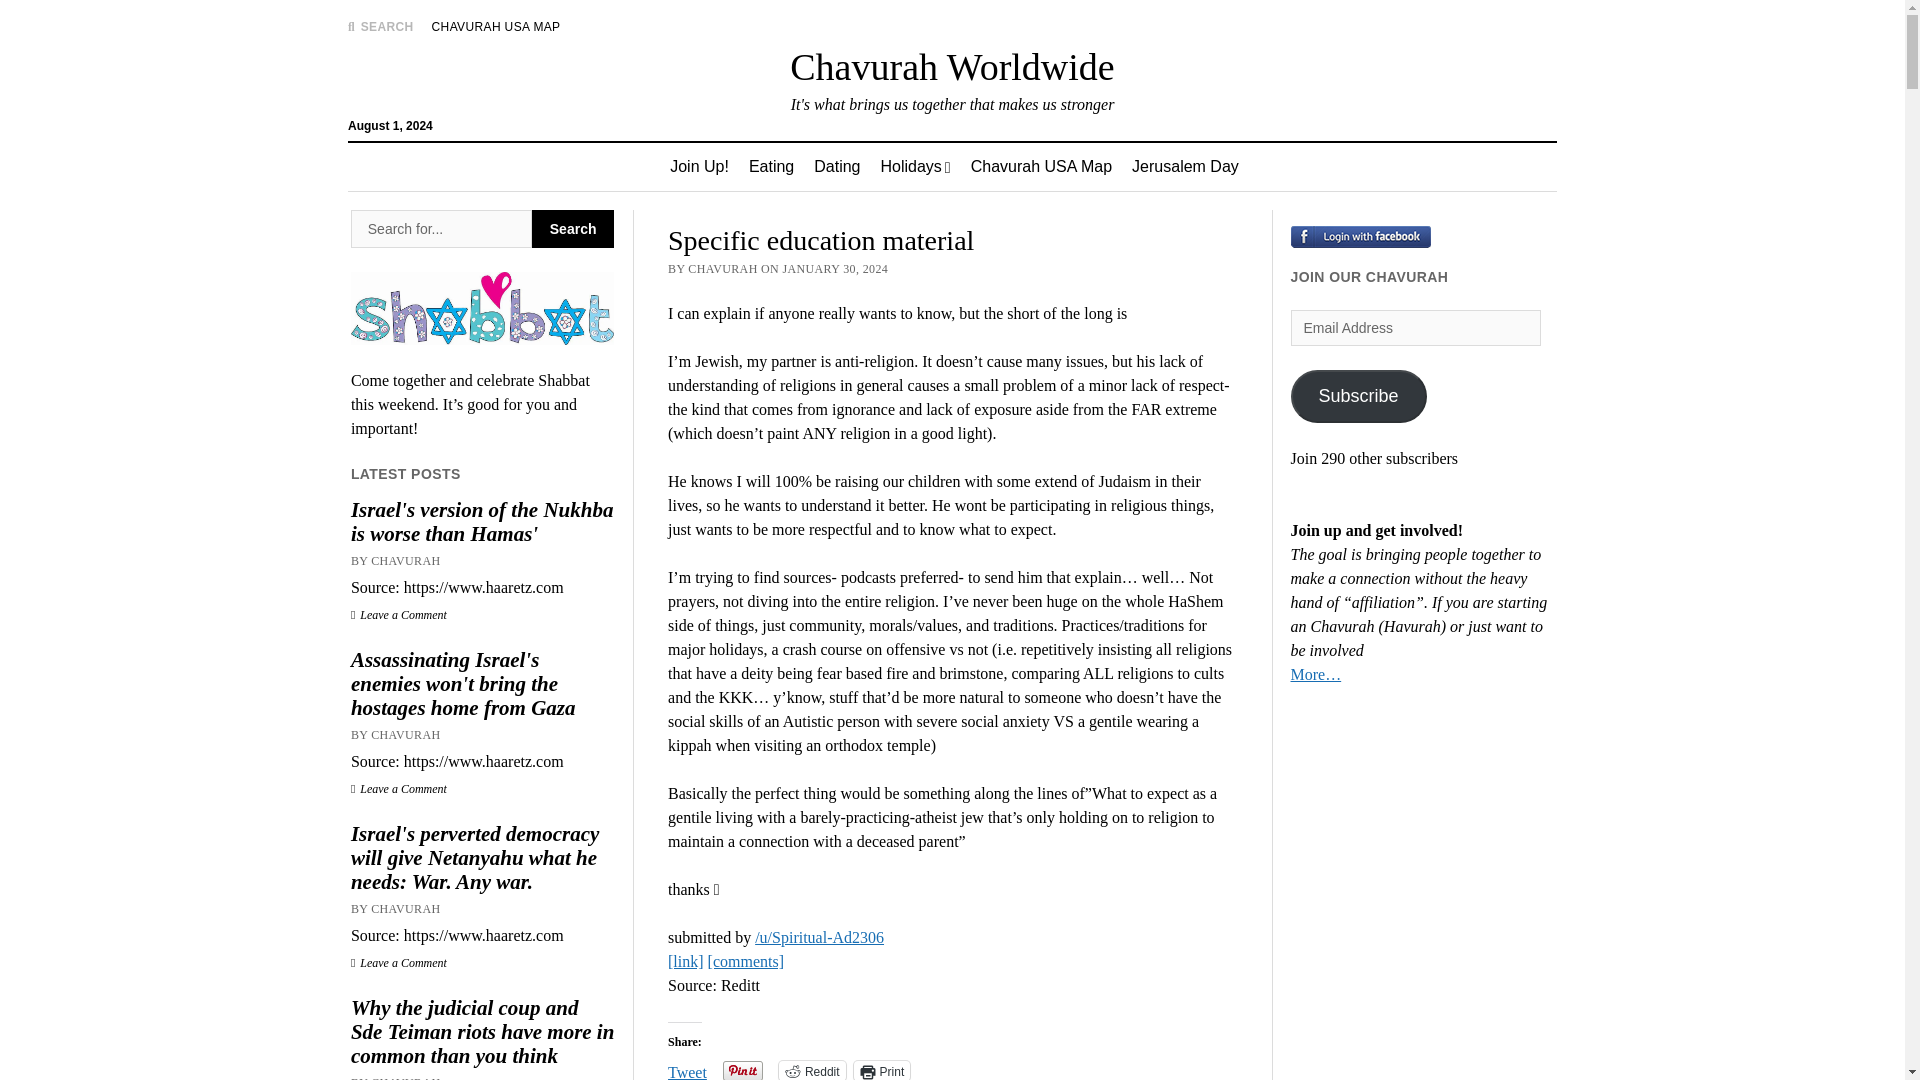 The height and width of the screenshot is (1080, 1920). I want to click on Jerusalem Day, so click(1185, 166).